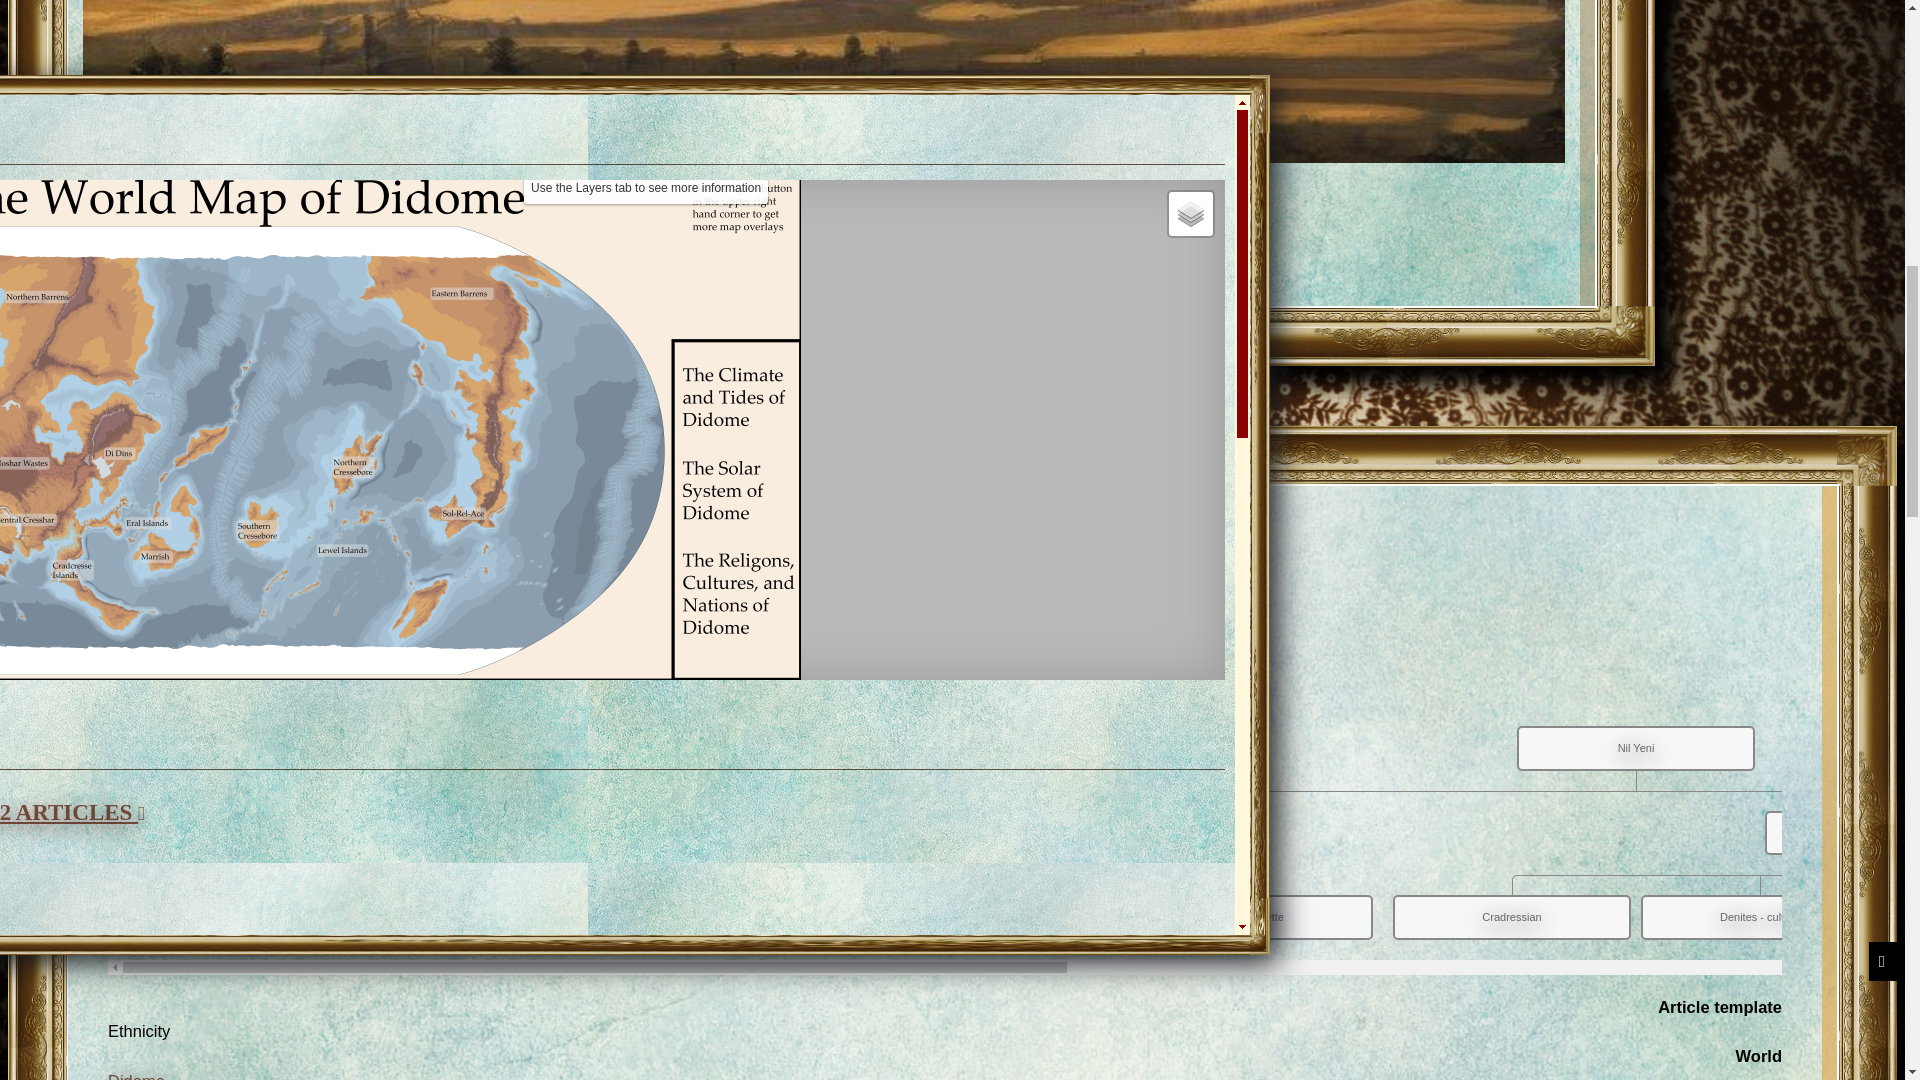  I want to click on The flight of the Marites, so click(751, 703).